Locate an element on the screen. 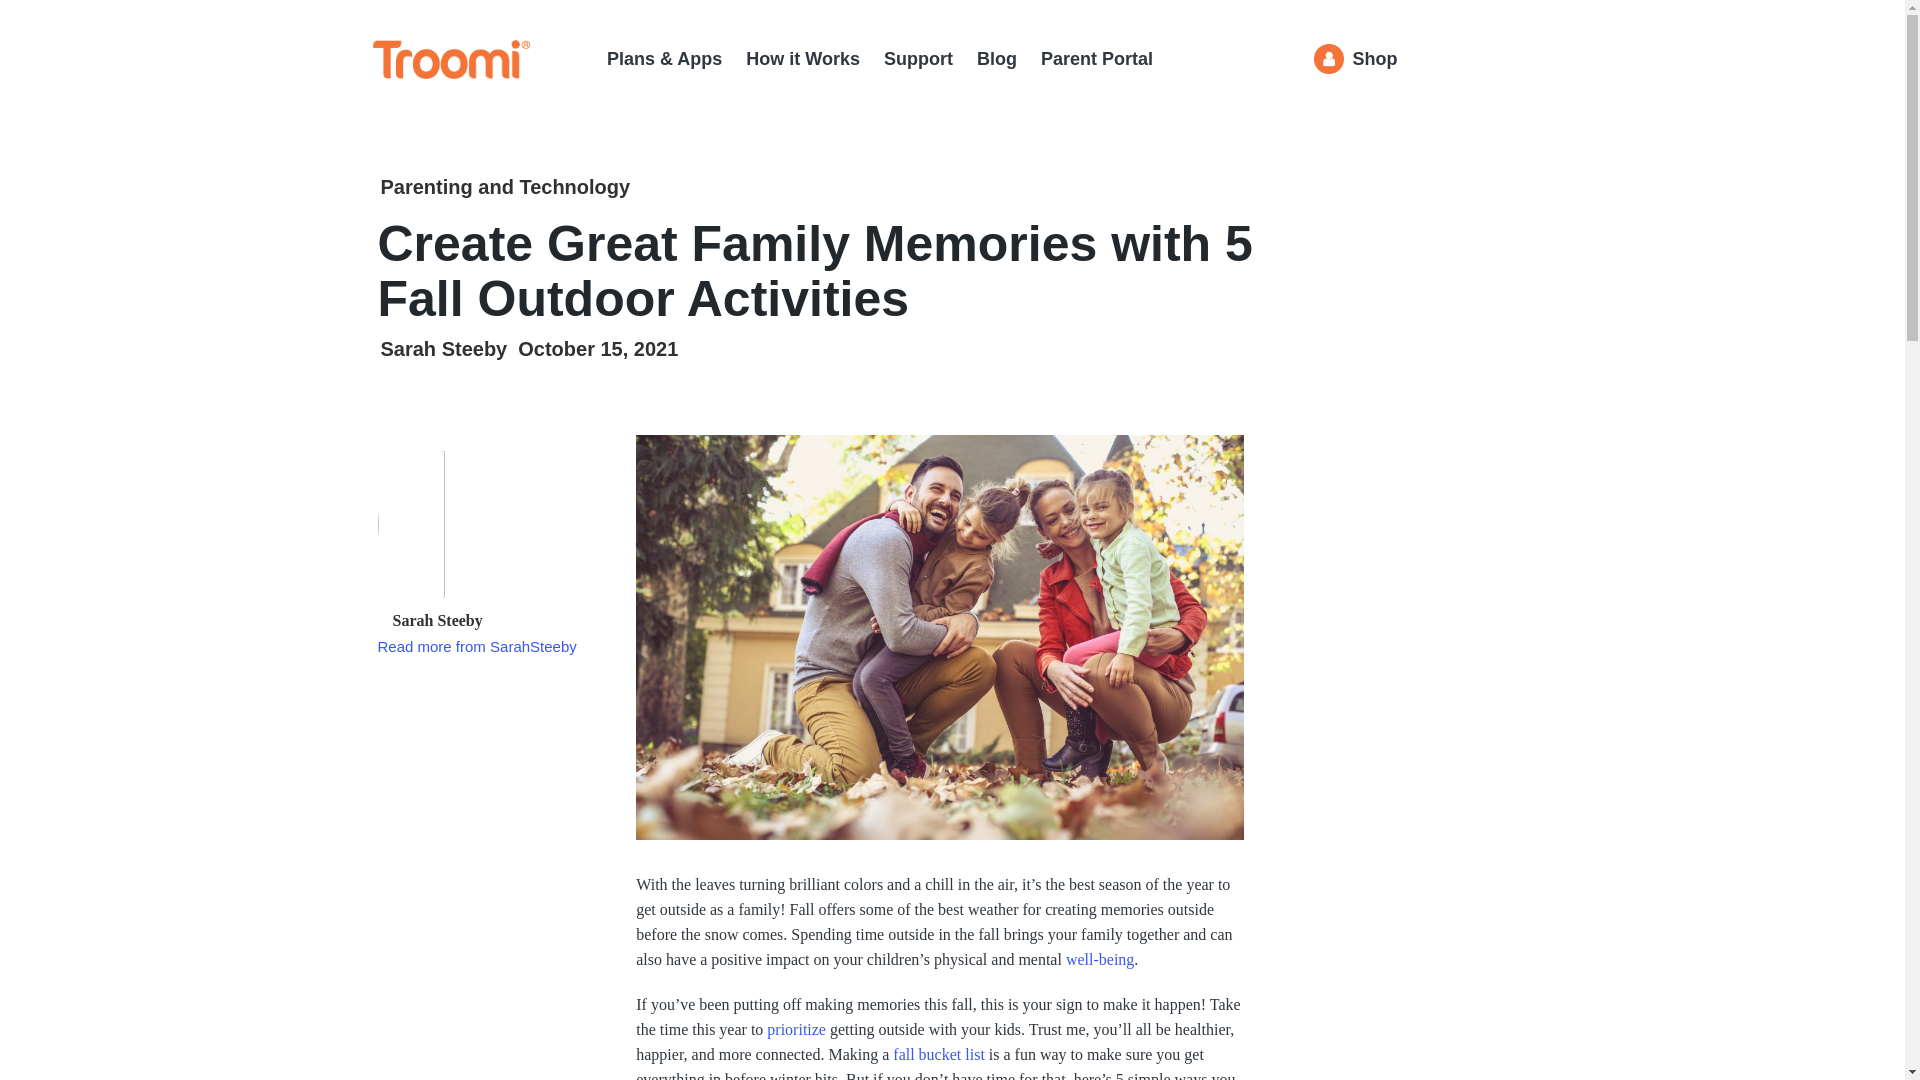  How it Works is located at coordinates (803, 59).